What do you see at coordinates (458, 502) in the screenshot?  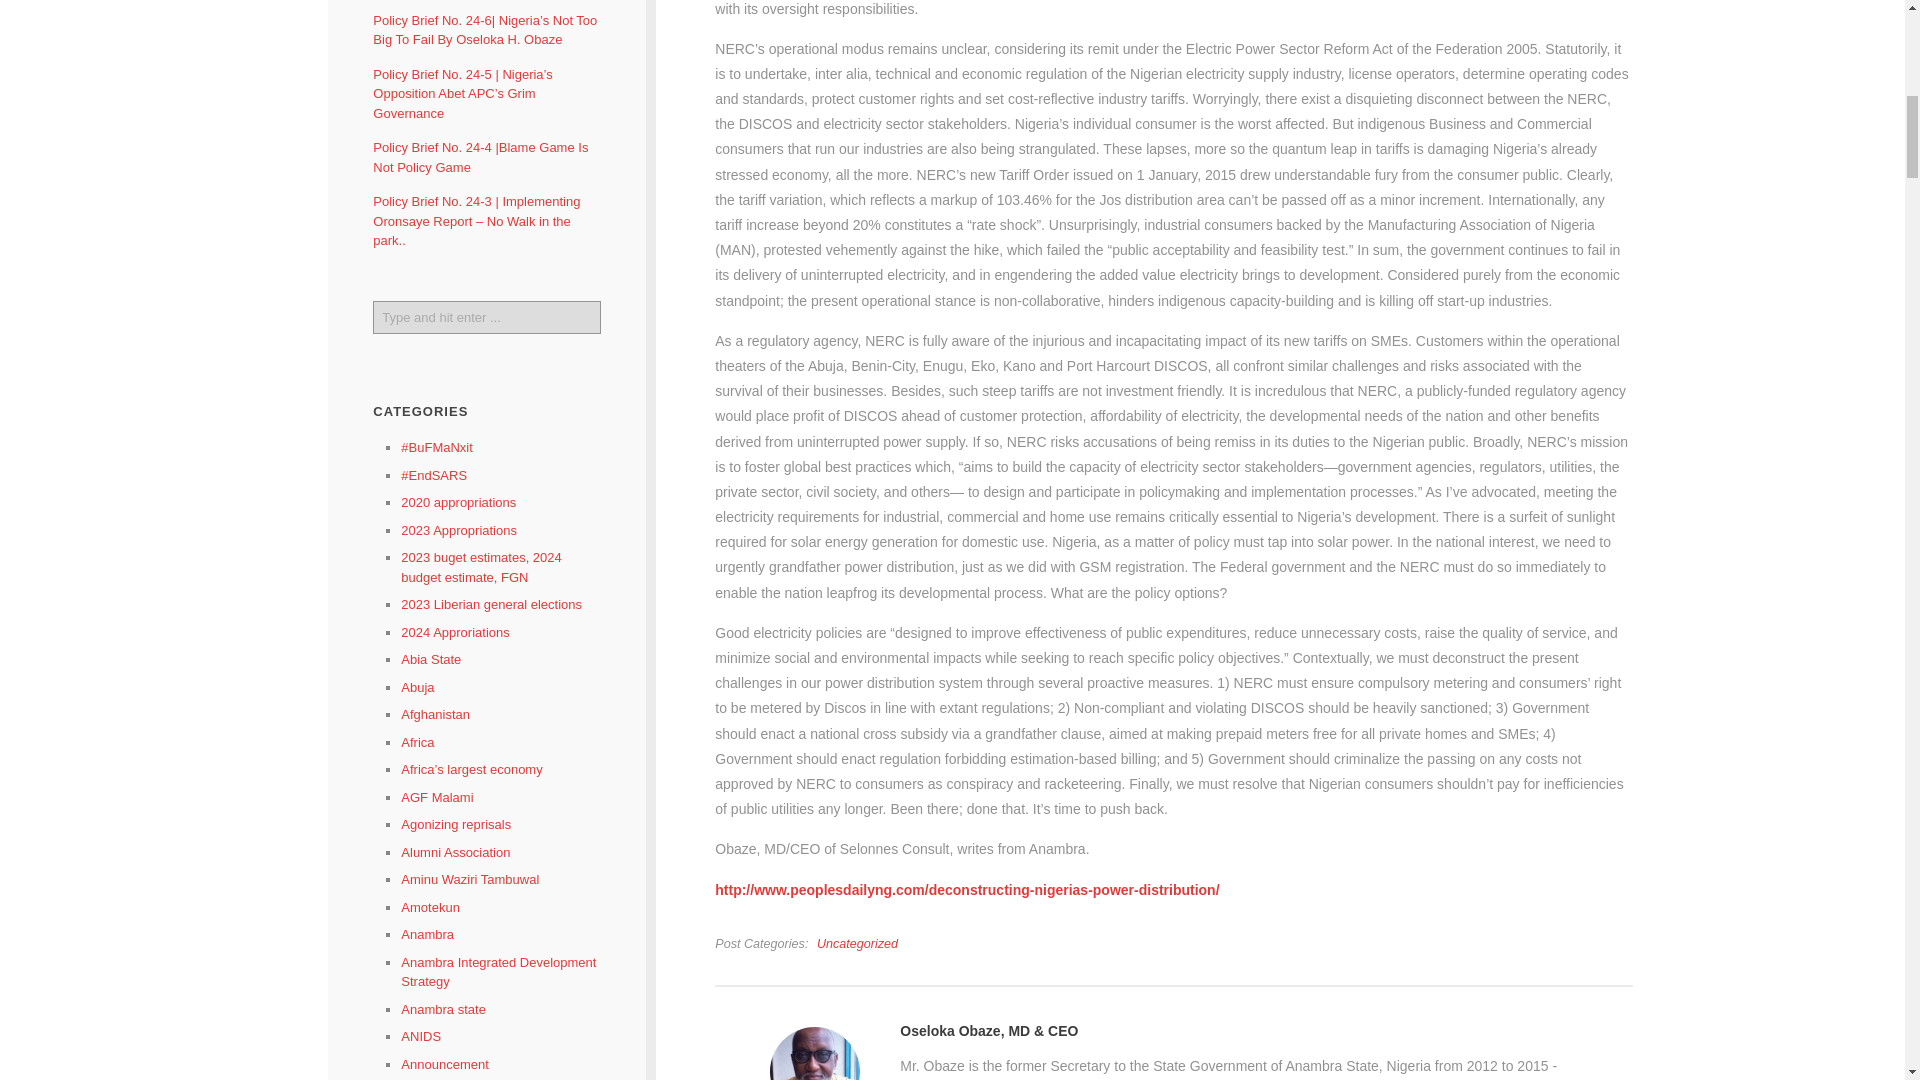 I see `2020 appropriations` at bounding box center [458, 502].